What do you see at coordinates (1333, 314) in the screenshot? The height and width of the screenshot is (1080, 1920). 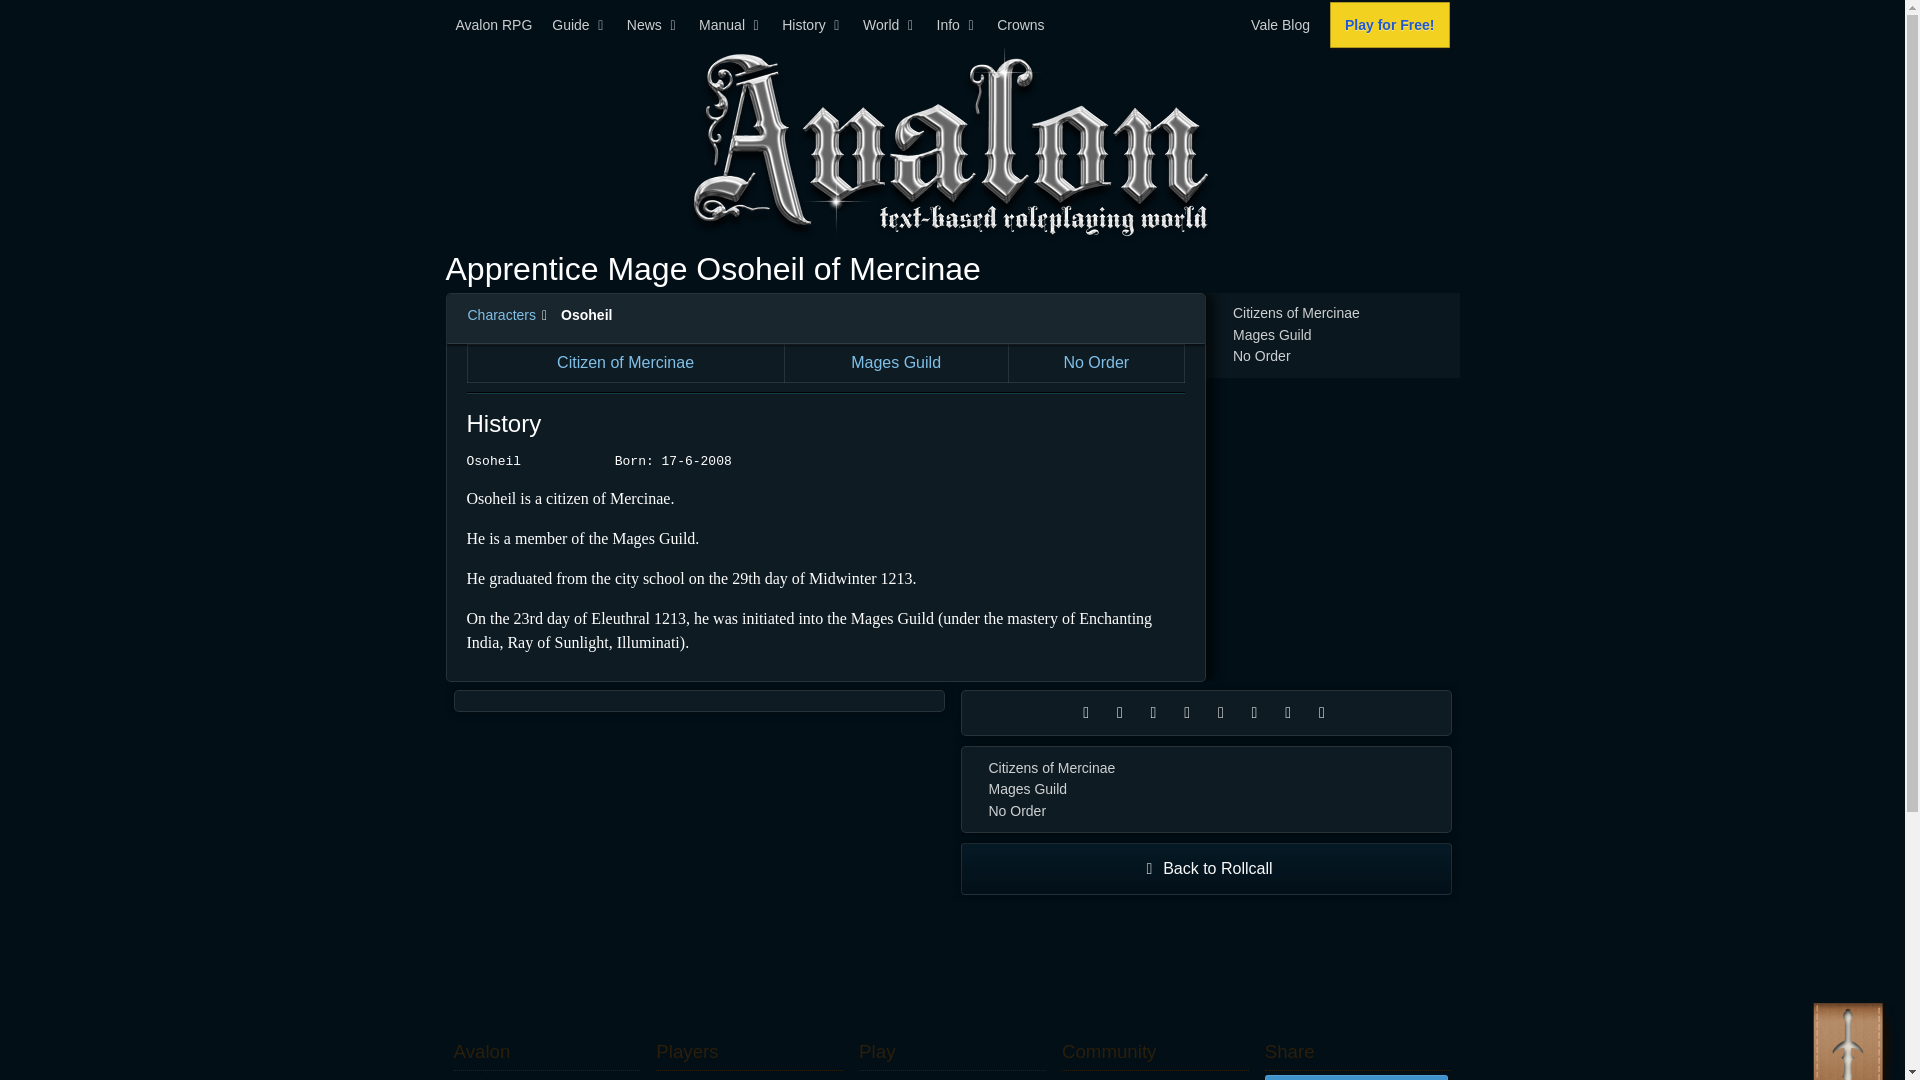 I see `Citizens of Mercinae` at bounding box center [1333, 314].